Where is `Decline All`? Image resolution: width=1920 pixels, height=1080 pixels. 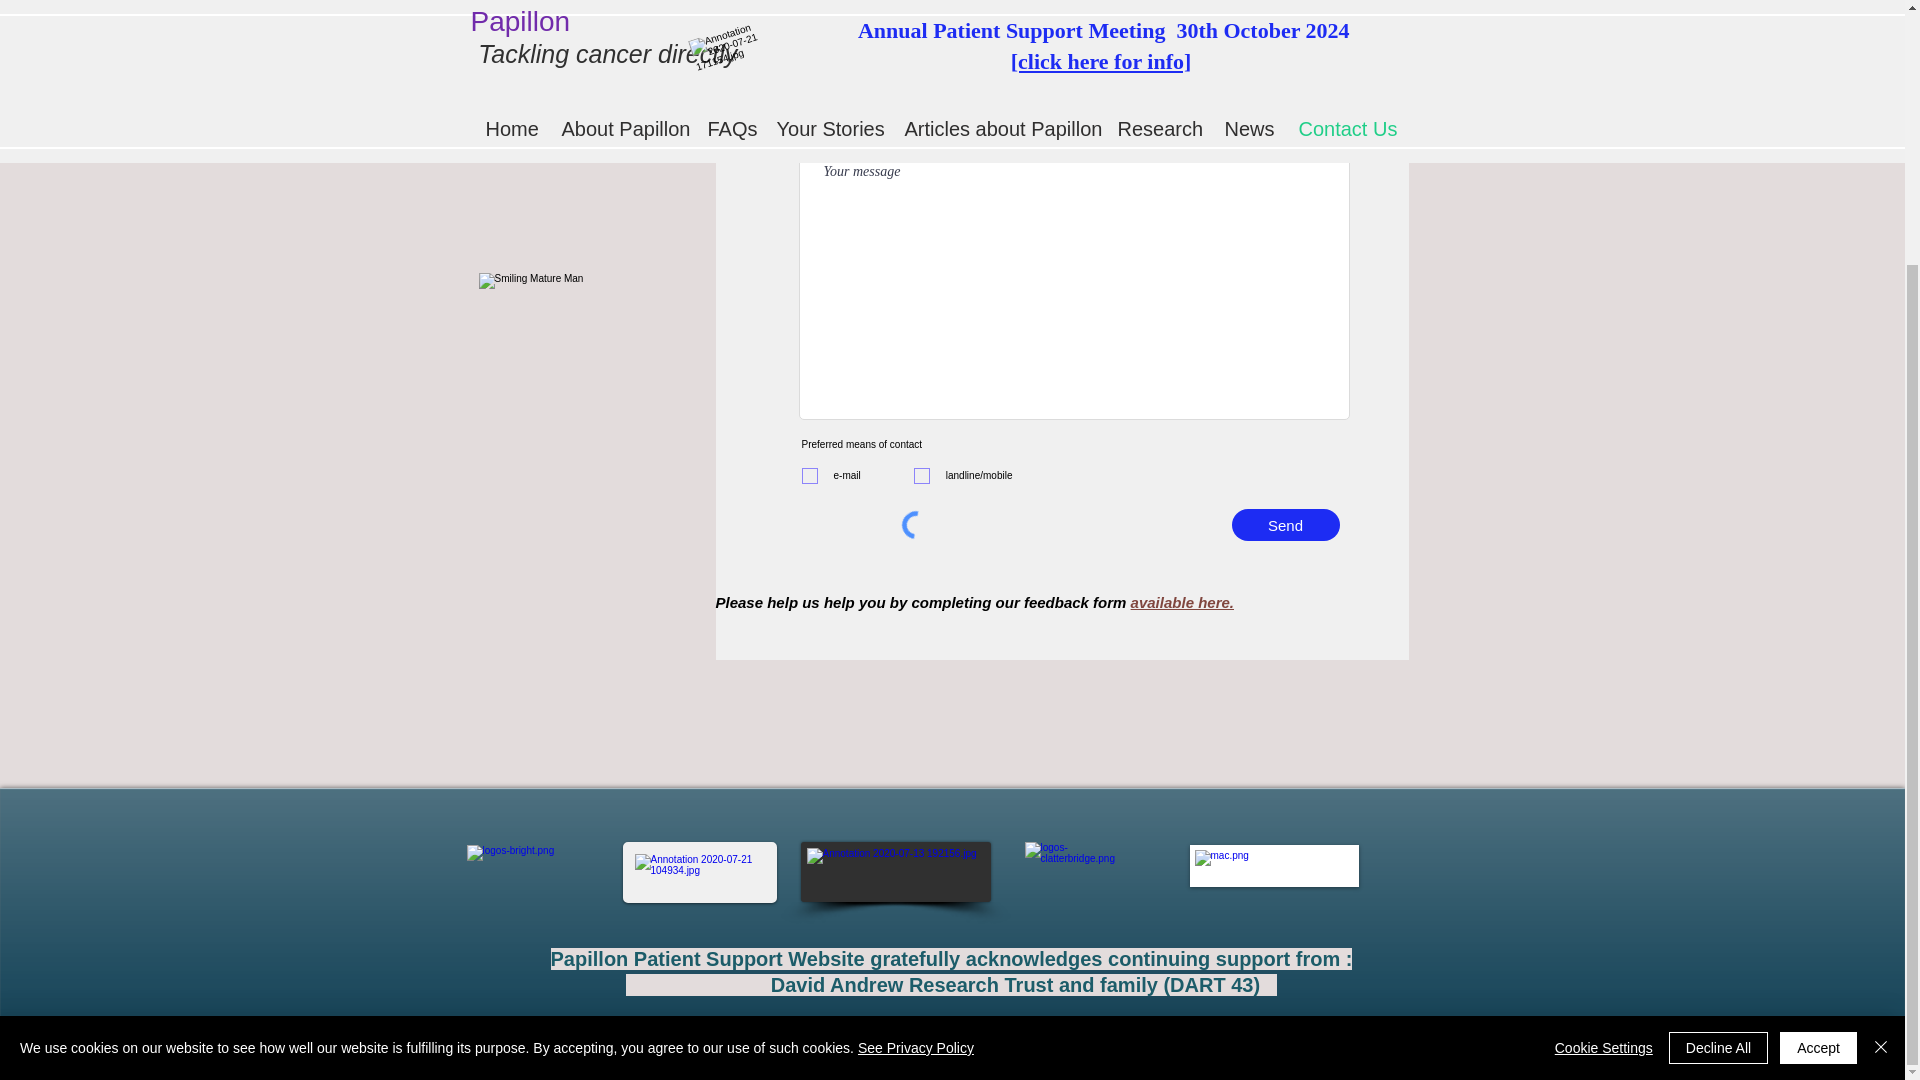 Decline All is located at coordinates (1718, 710).